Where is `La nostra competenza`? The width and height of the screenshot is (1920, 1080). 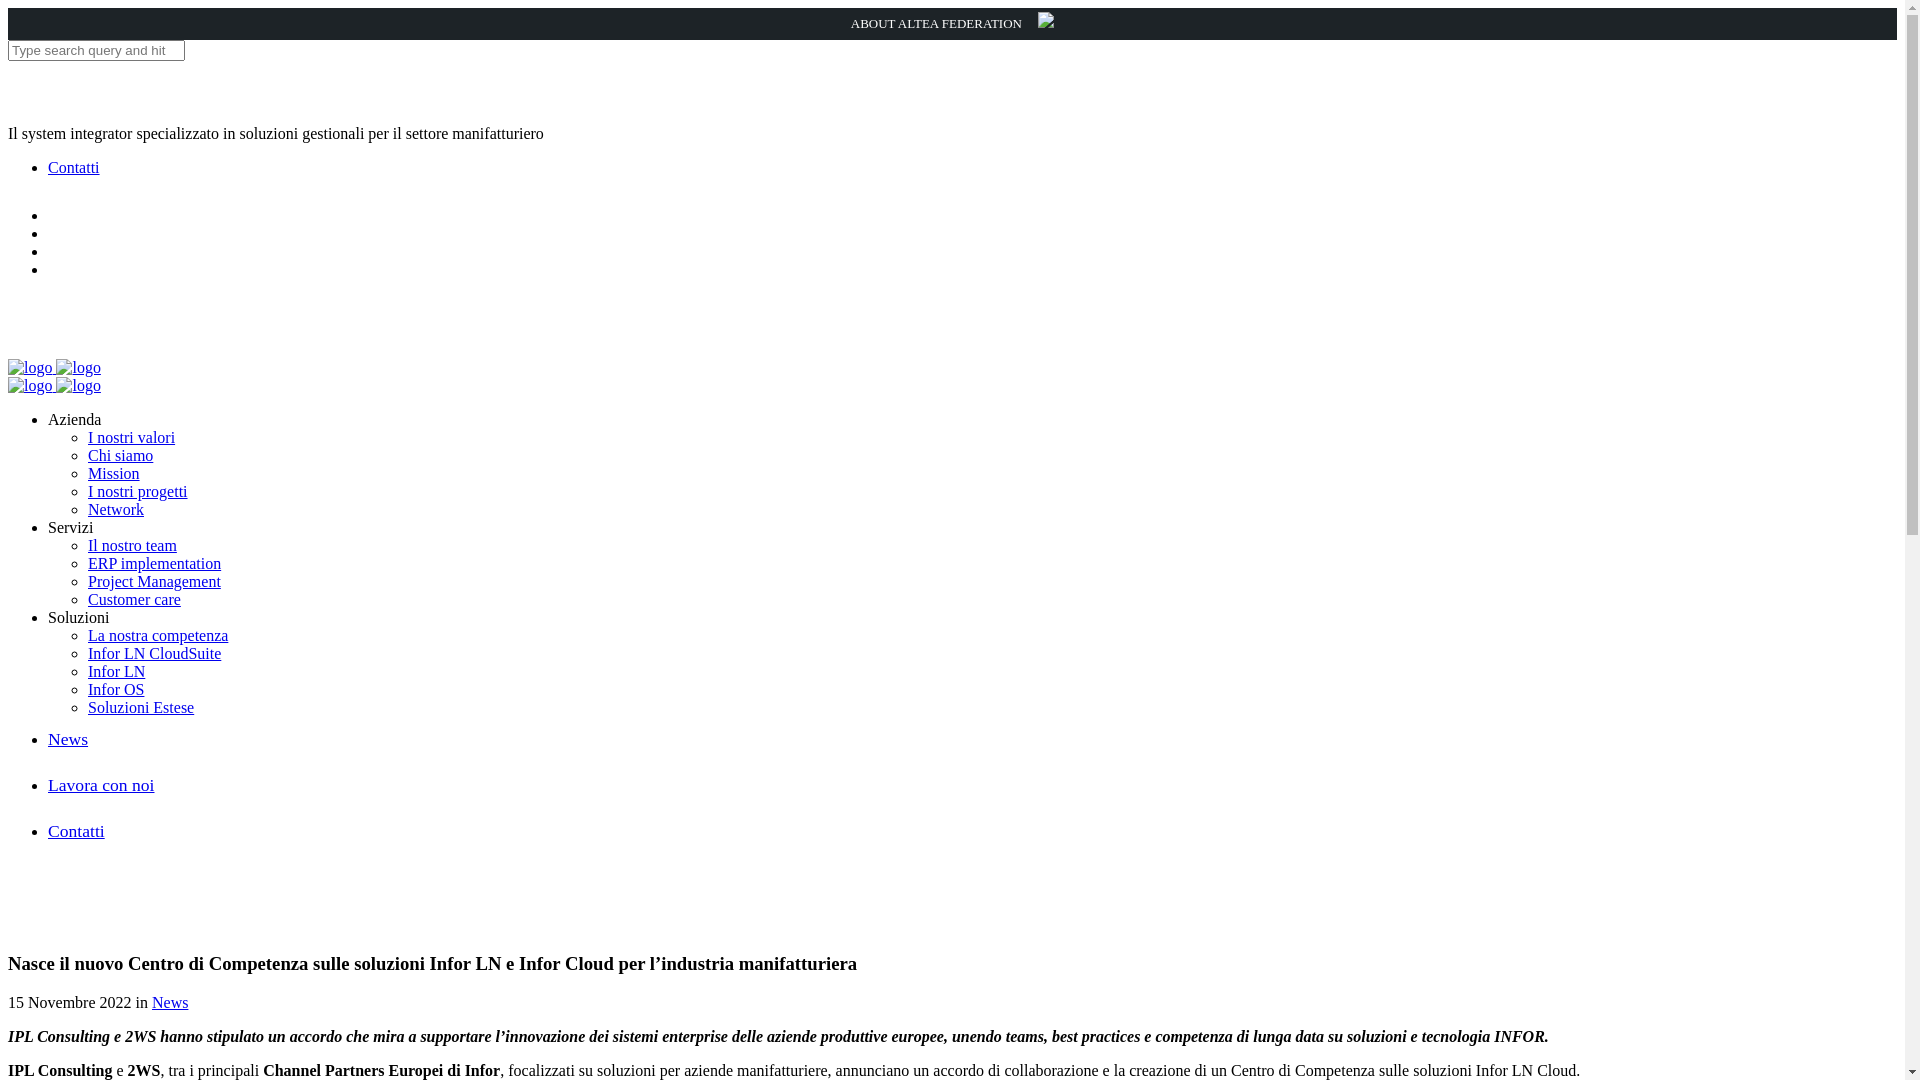
La nostra competenza is located at coordinates (158, 636).